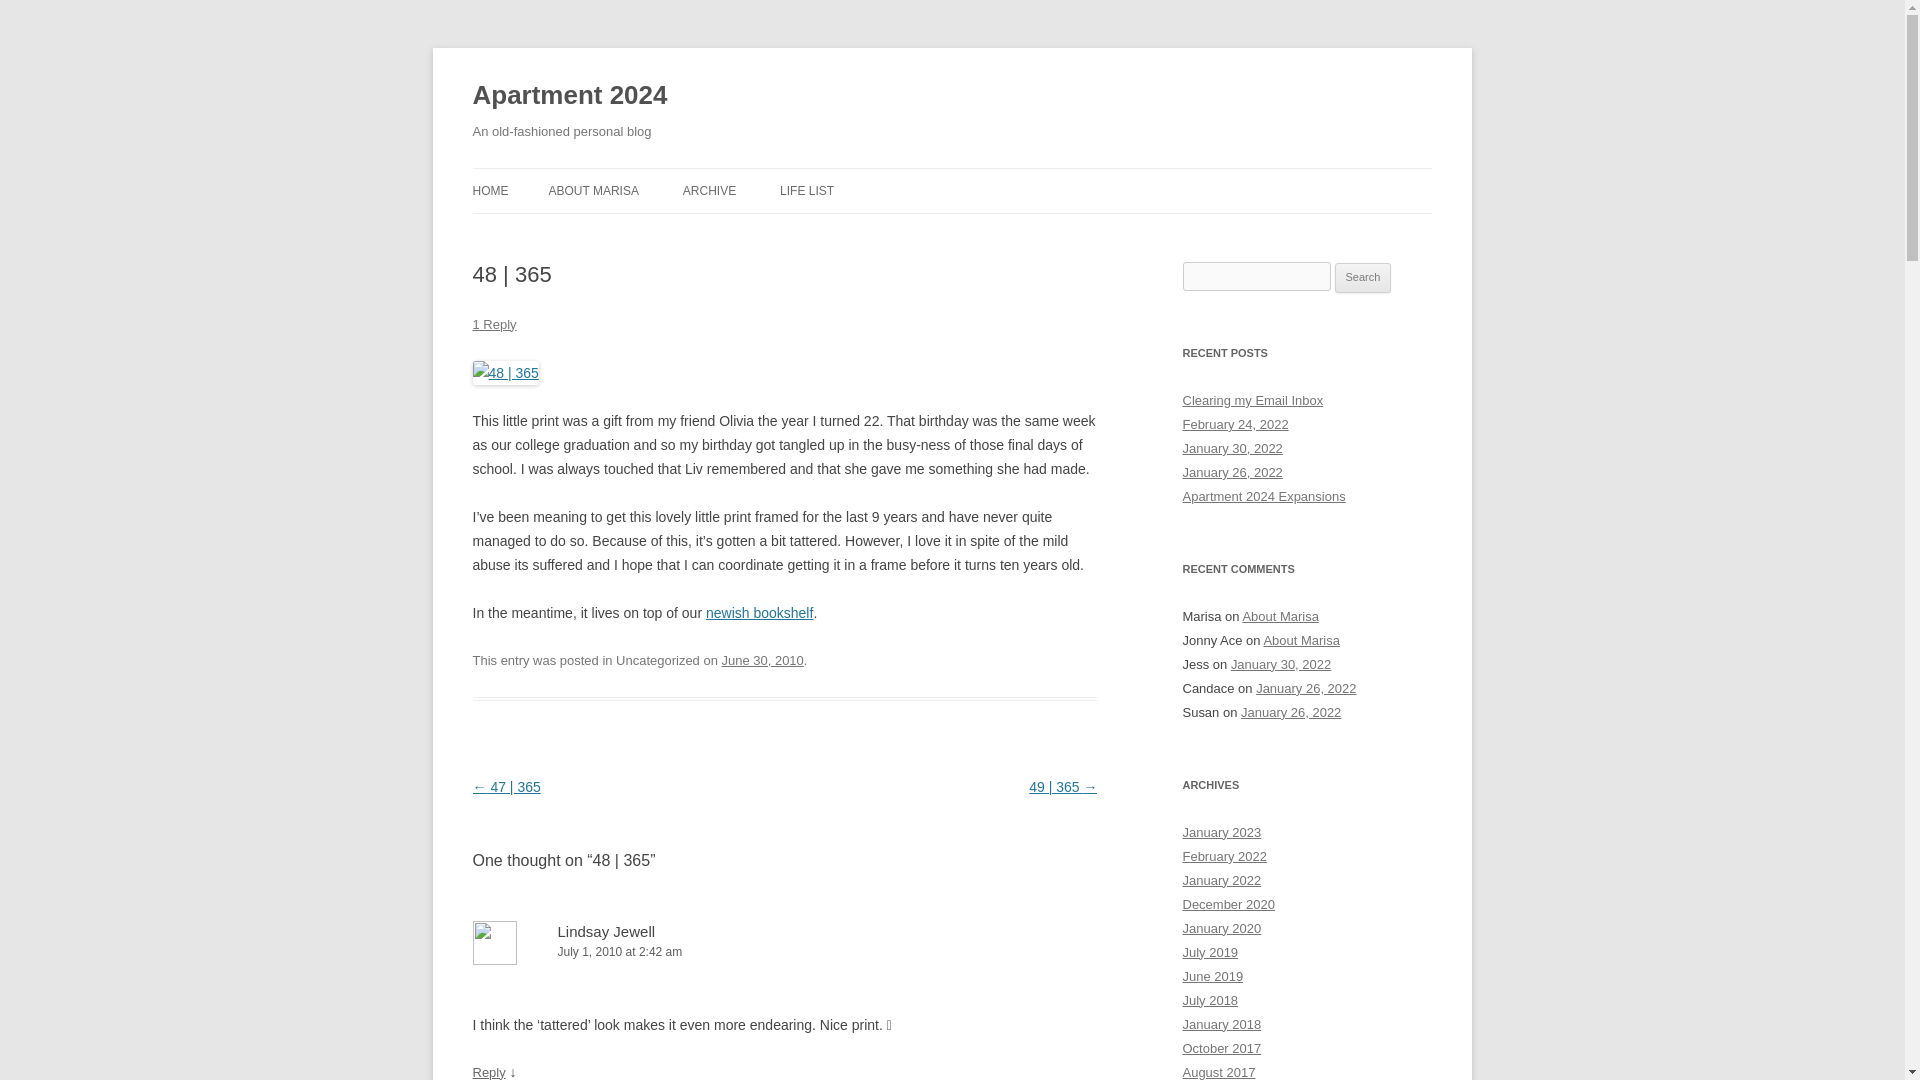  I want to click on About Marisa, so click(1302, 640).